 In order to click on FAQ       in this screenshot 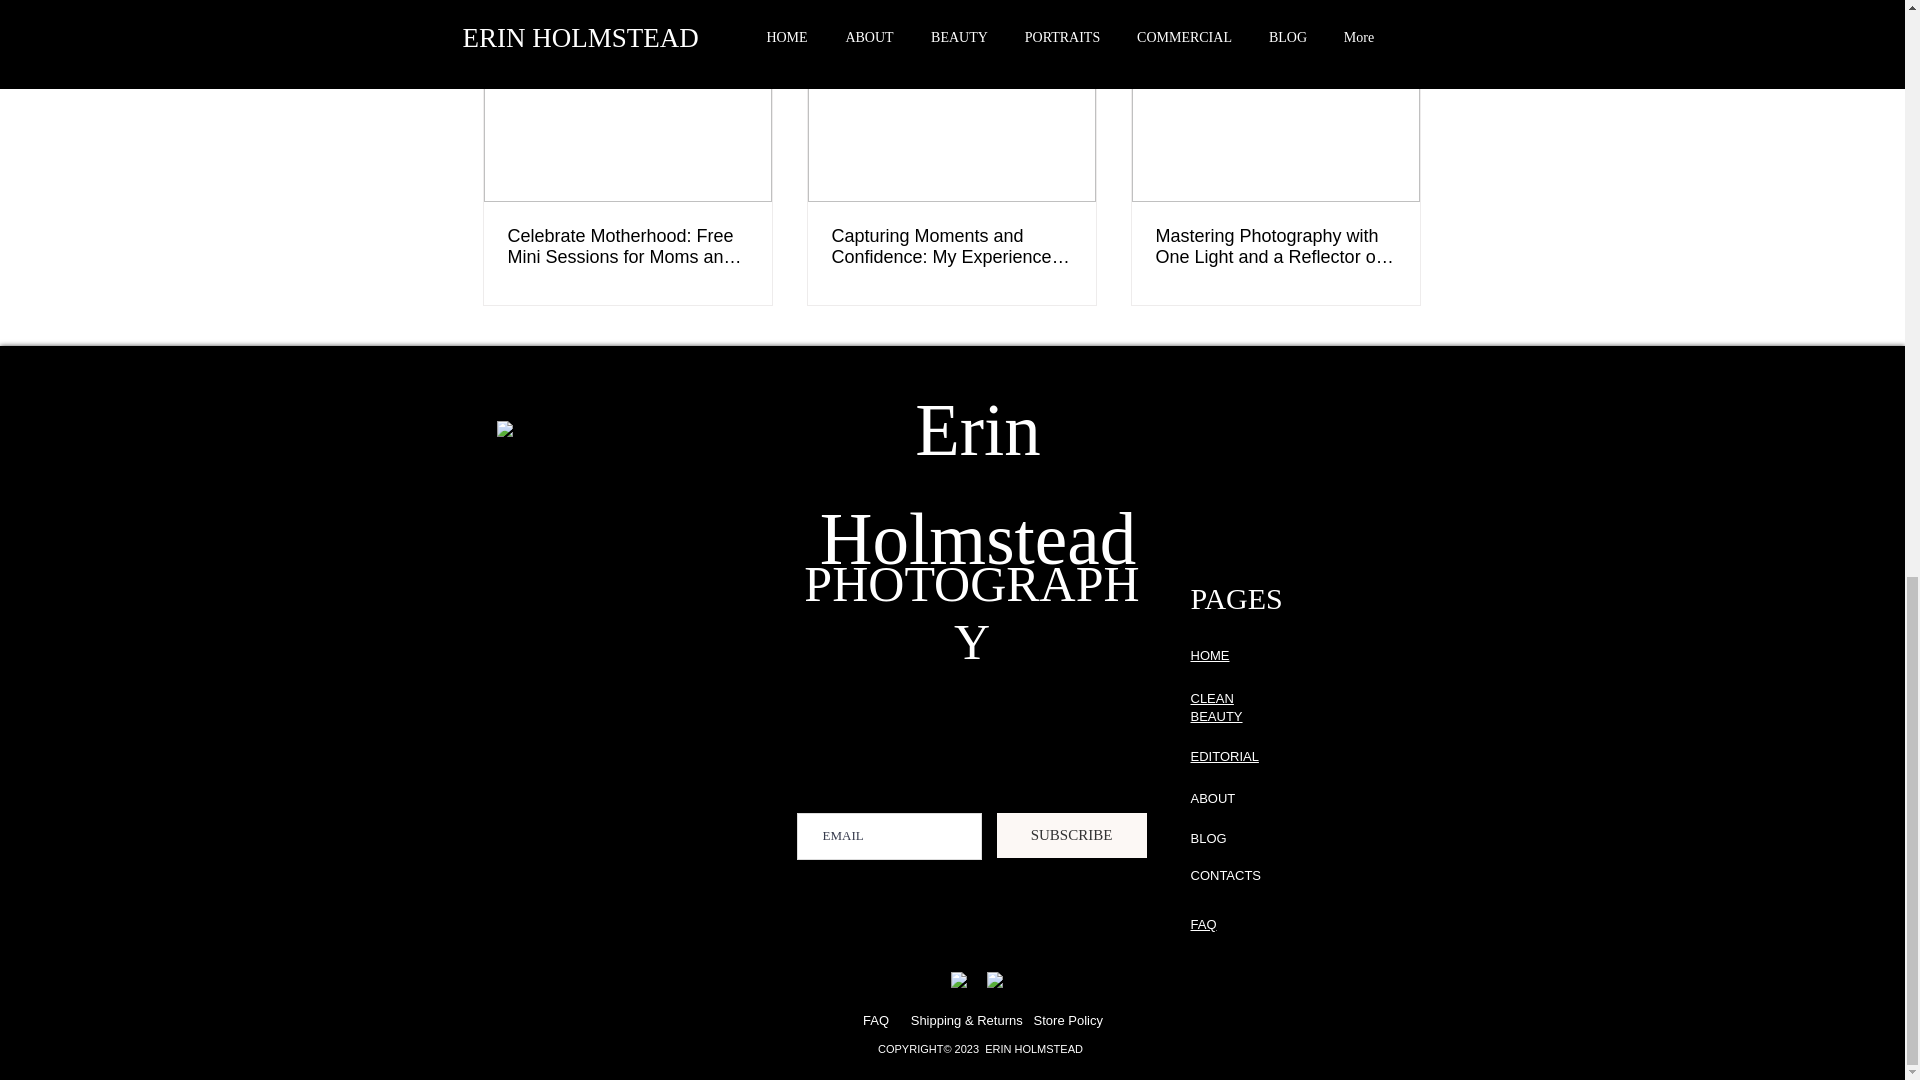, I will do `click(886, 1020)`.